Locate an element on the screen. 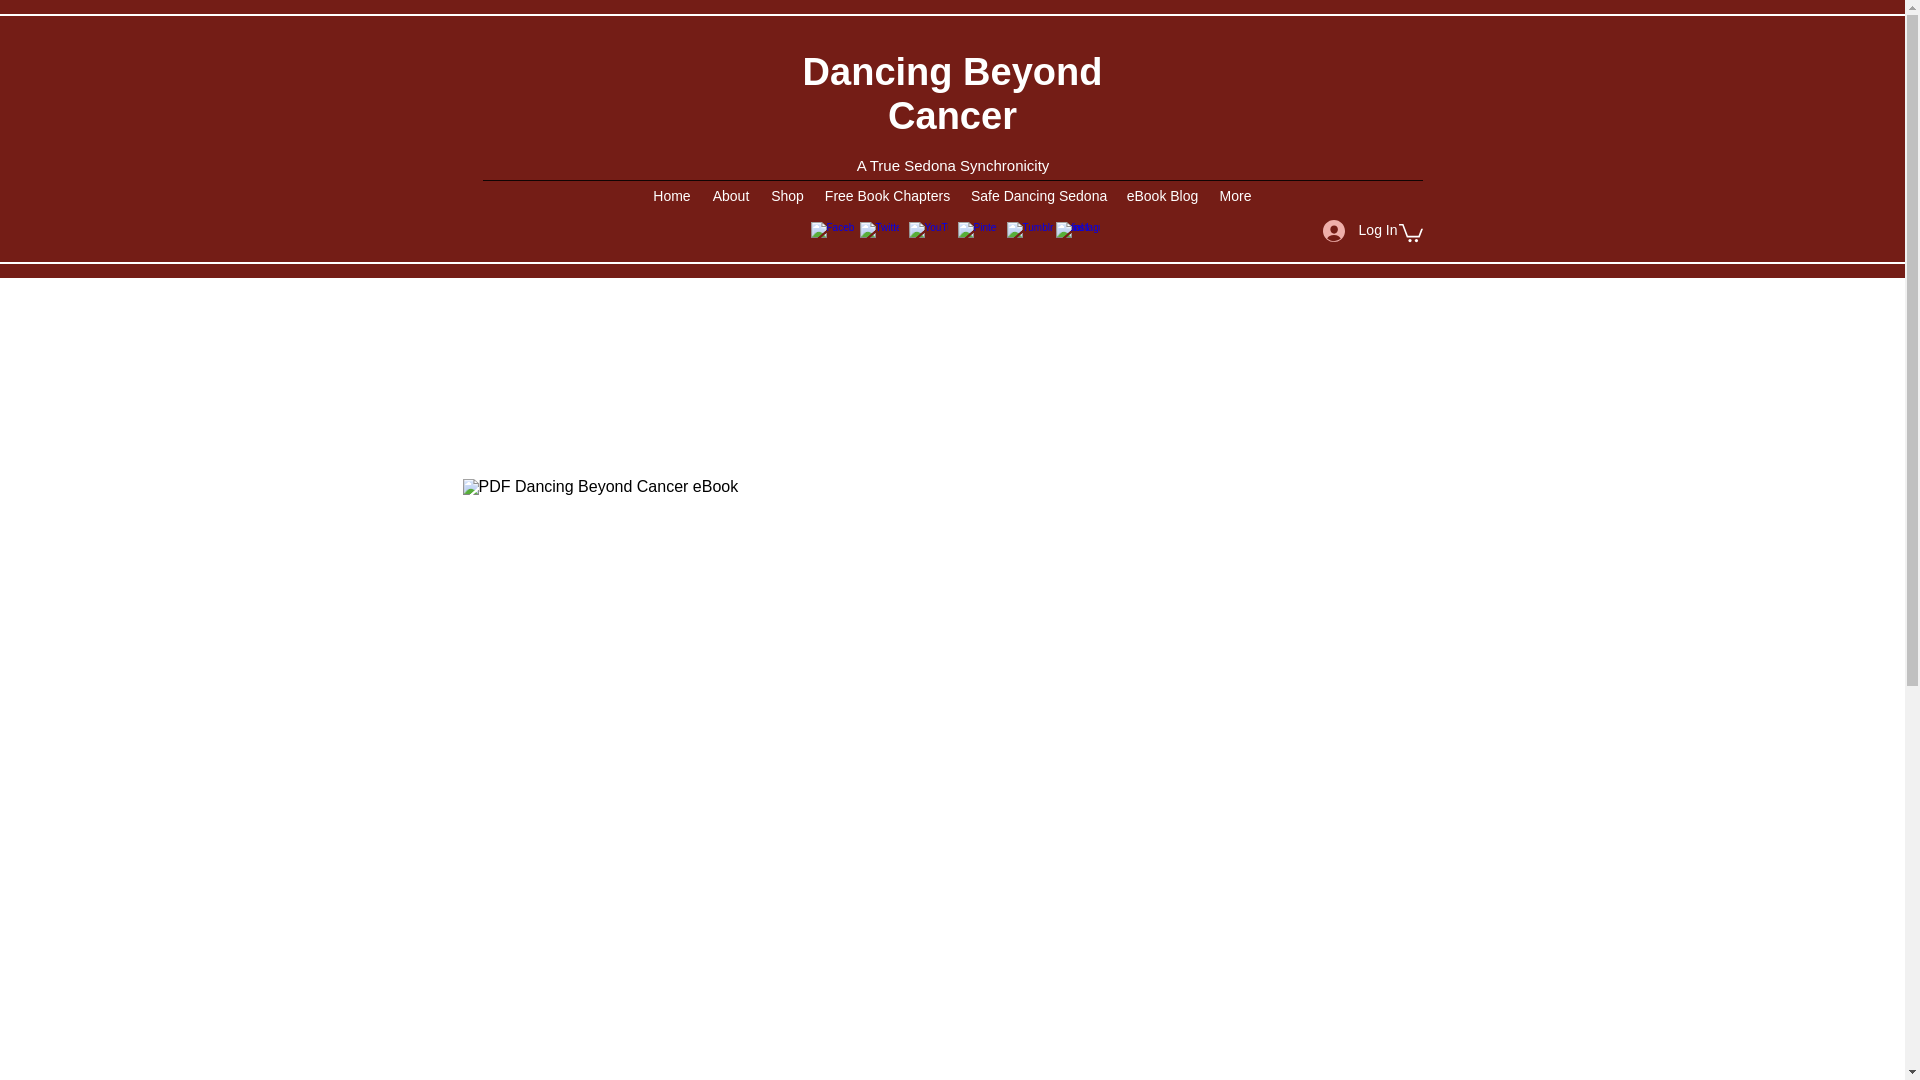  Safe Dancing Sedona is located at coordinates (1038, 196).